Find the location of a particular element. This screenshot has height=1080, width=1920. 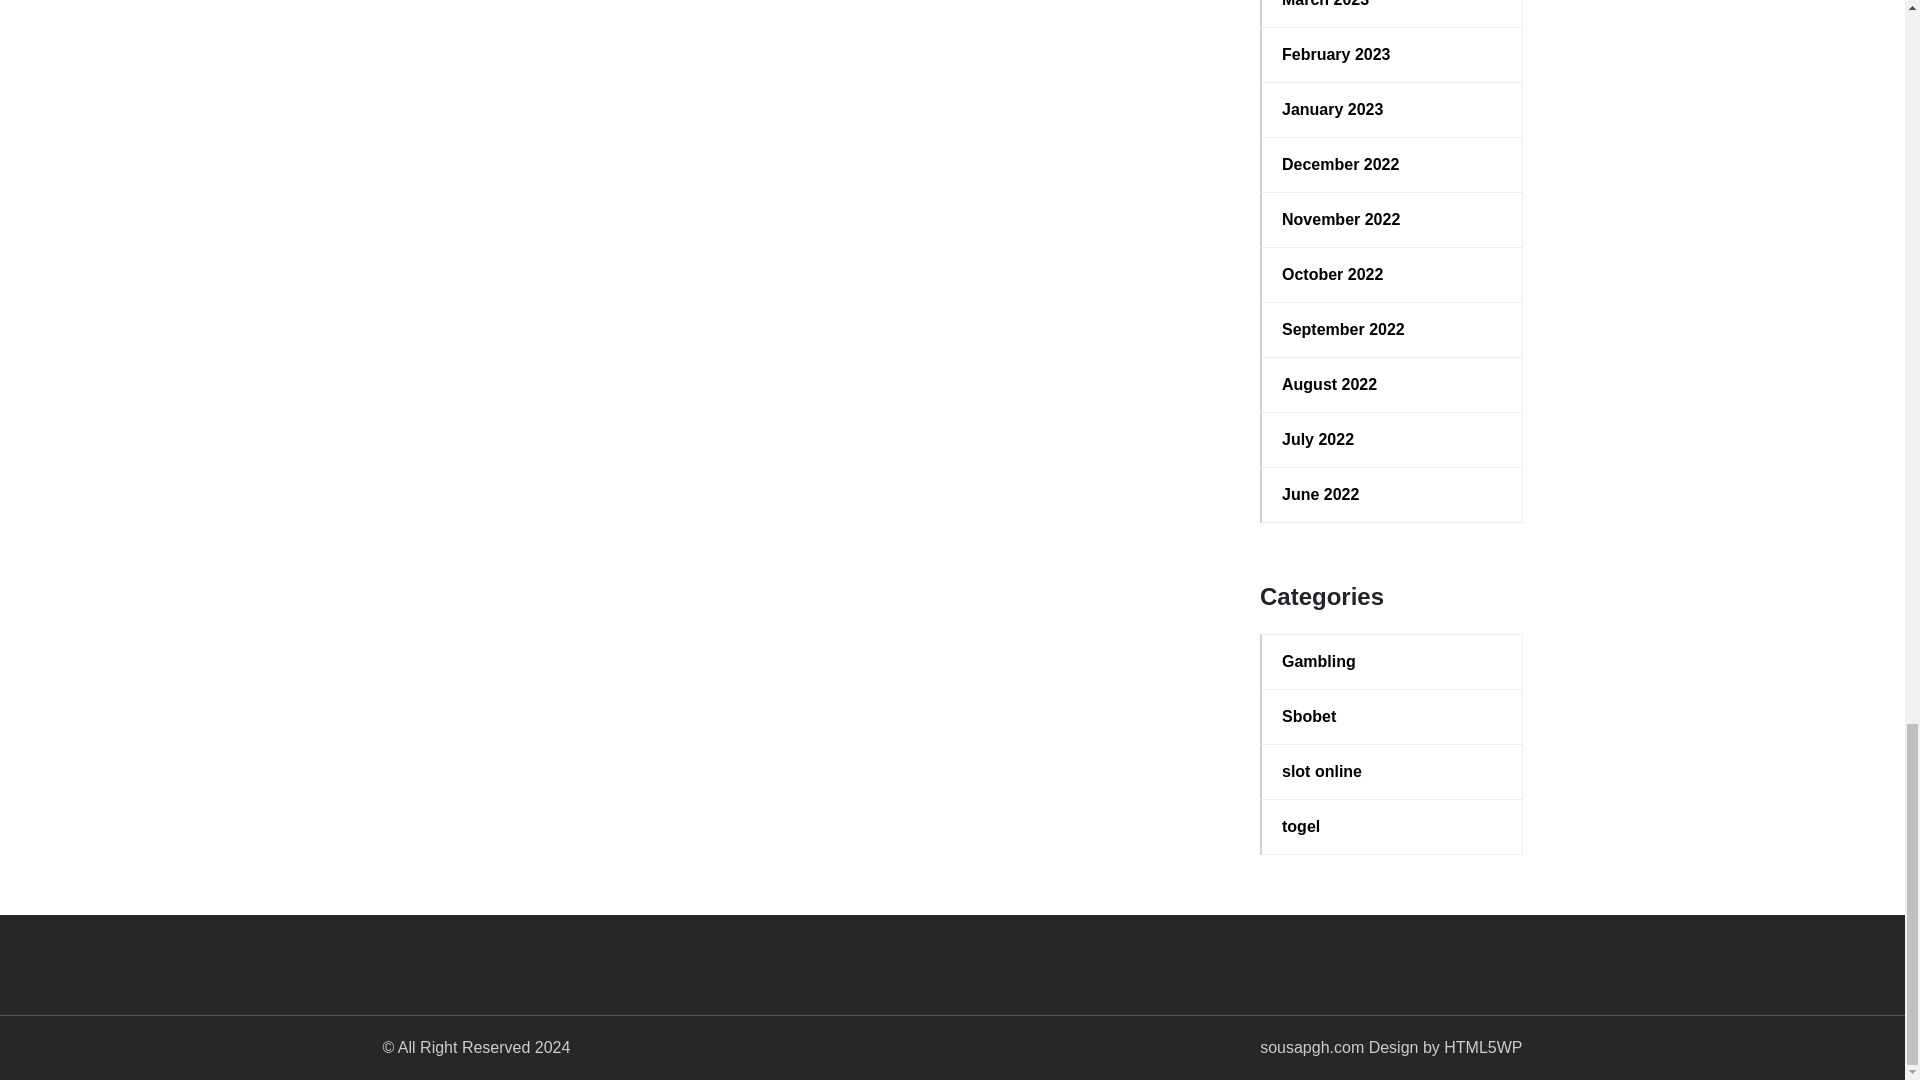

October 2022 is located at coordinates (1392, 275).